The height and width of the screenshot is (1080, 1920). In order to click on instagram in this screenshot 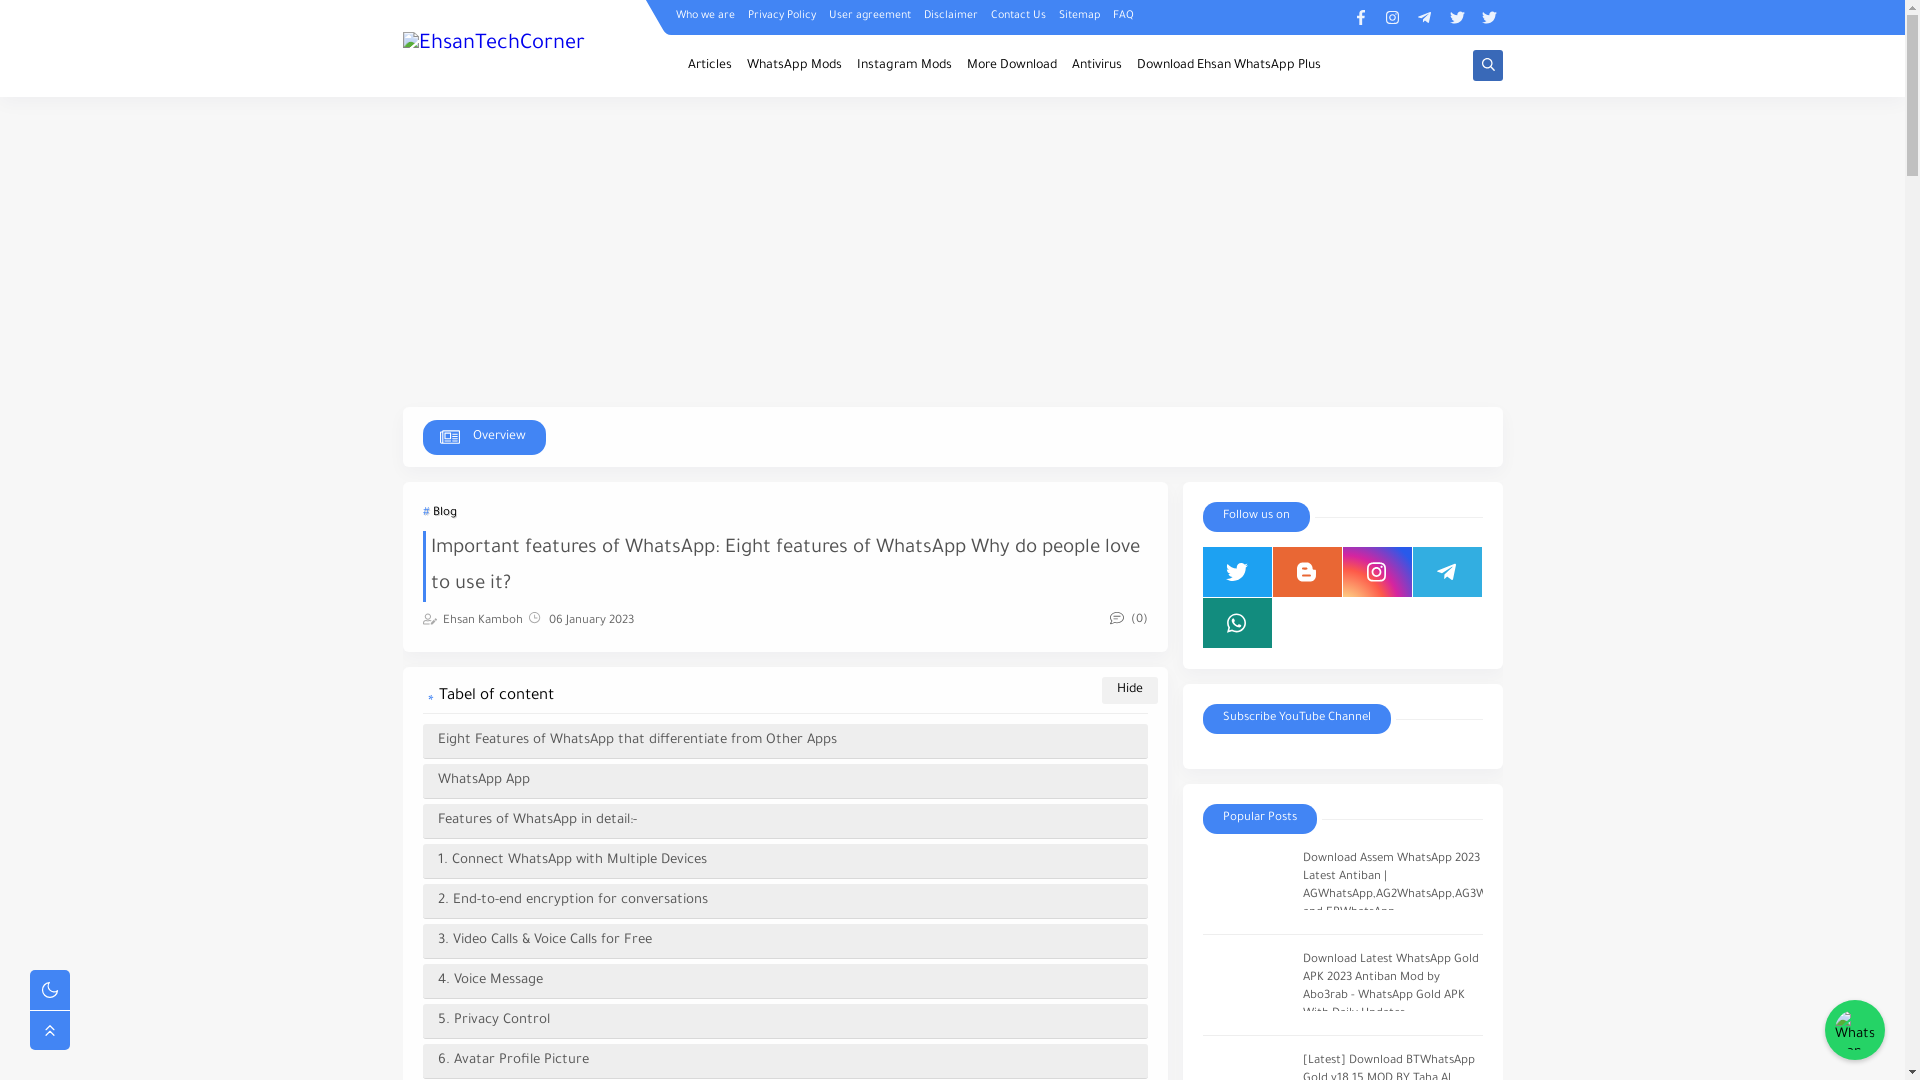, I will do `click(1394, 18)`.